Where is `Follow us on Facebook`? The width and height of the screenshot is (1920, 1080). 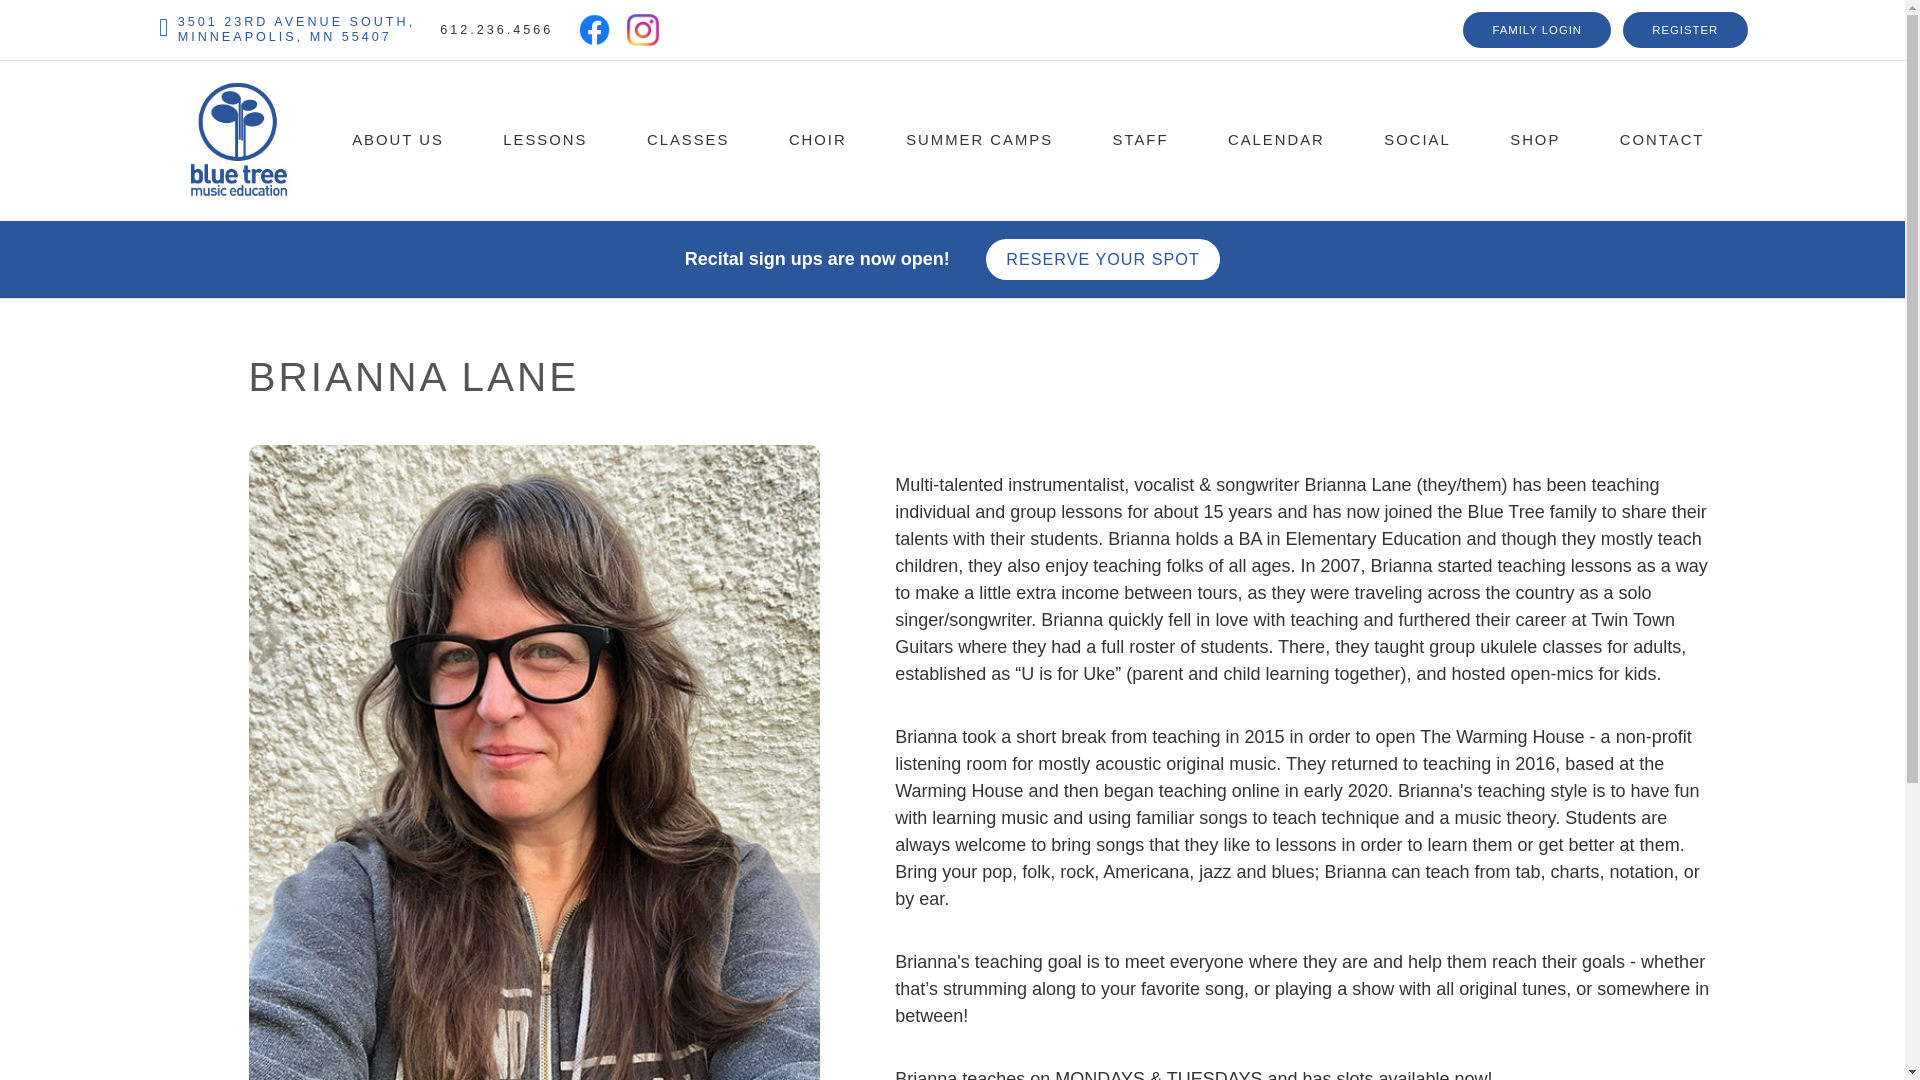
Follow us on Facebook is located at coordinates (1534, 140).